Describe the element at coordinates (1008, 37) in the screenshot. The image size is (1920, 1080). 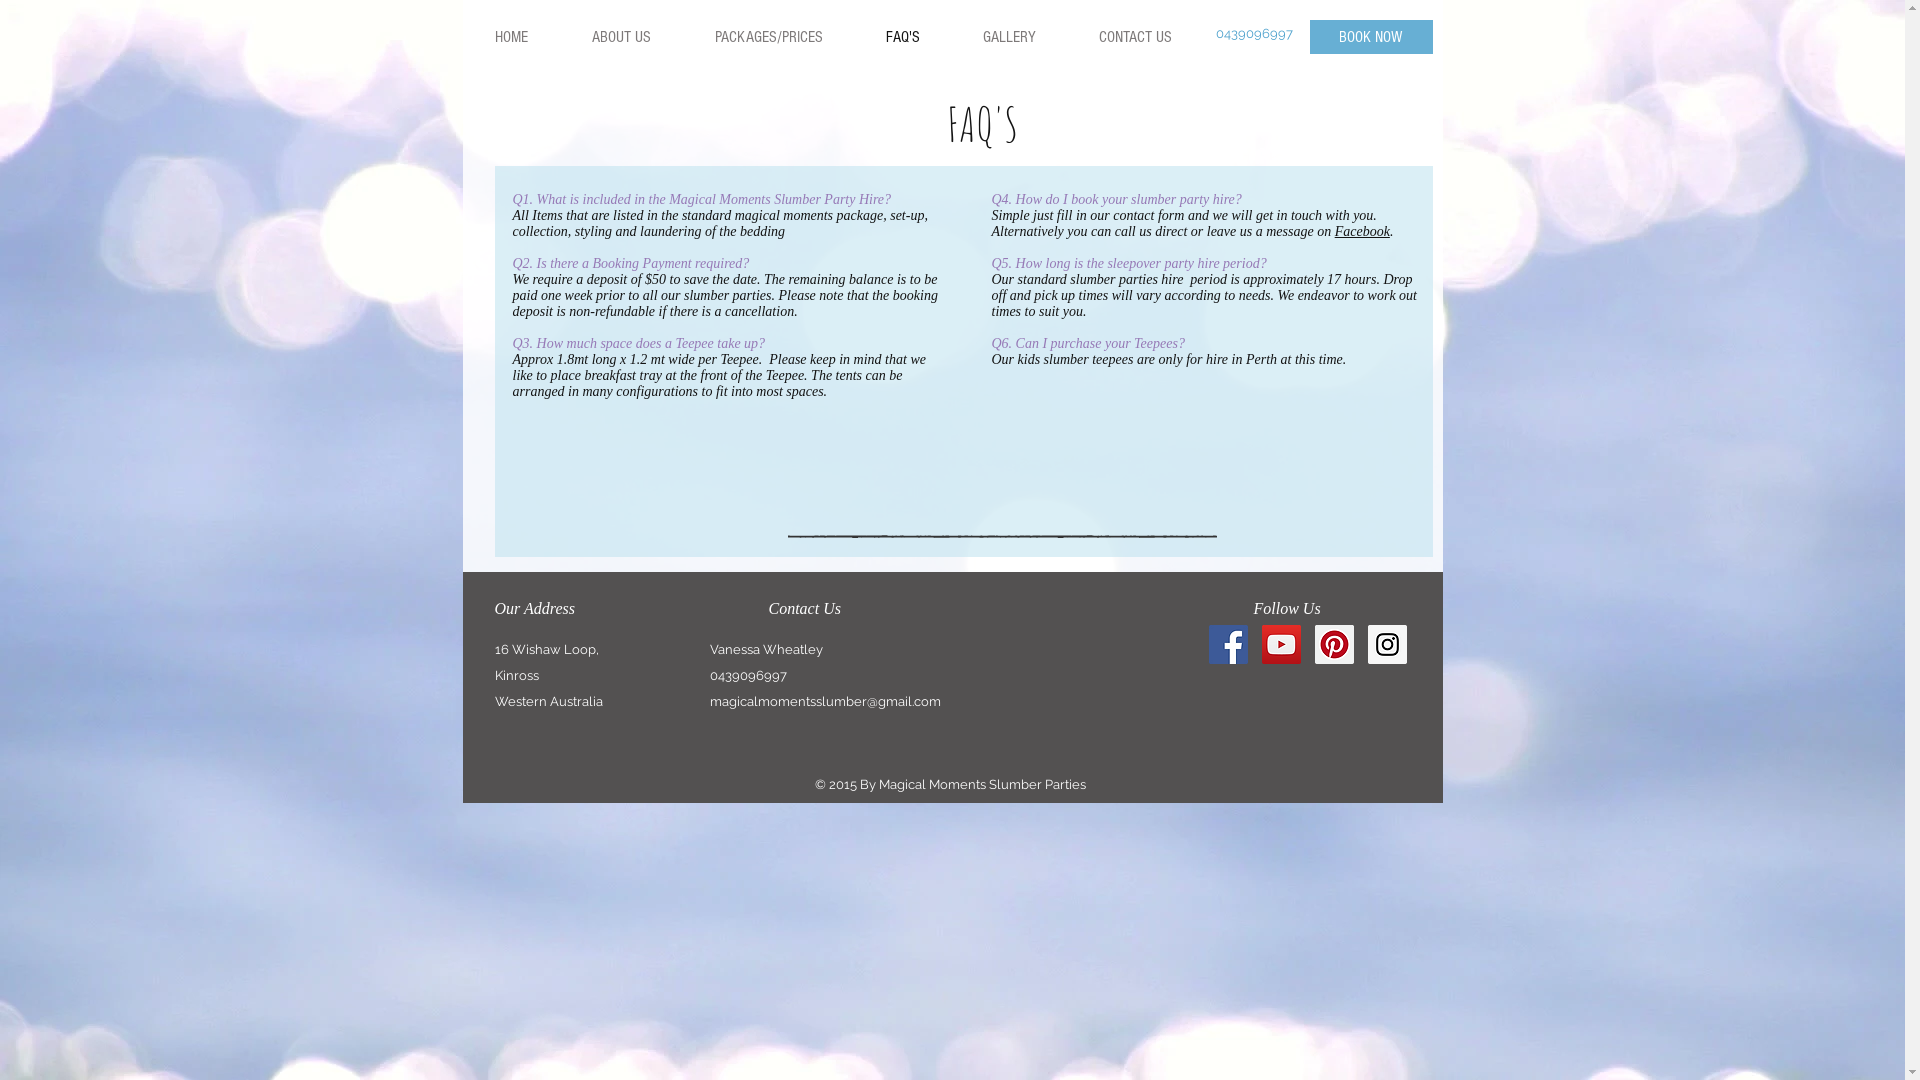
I see `GALLERY` at that location.